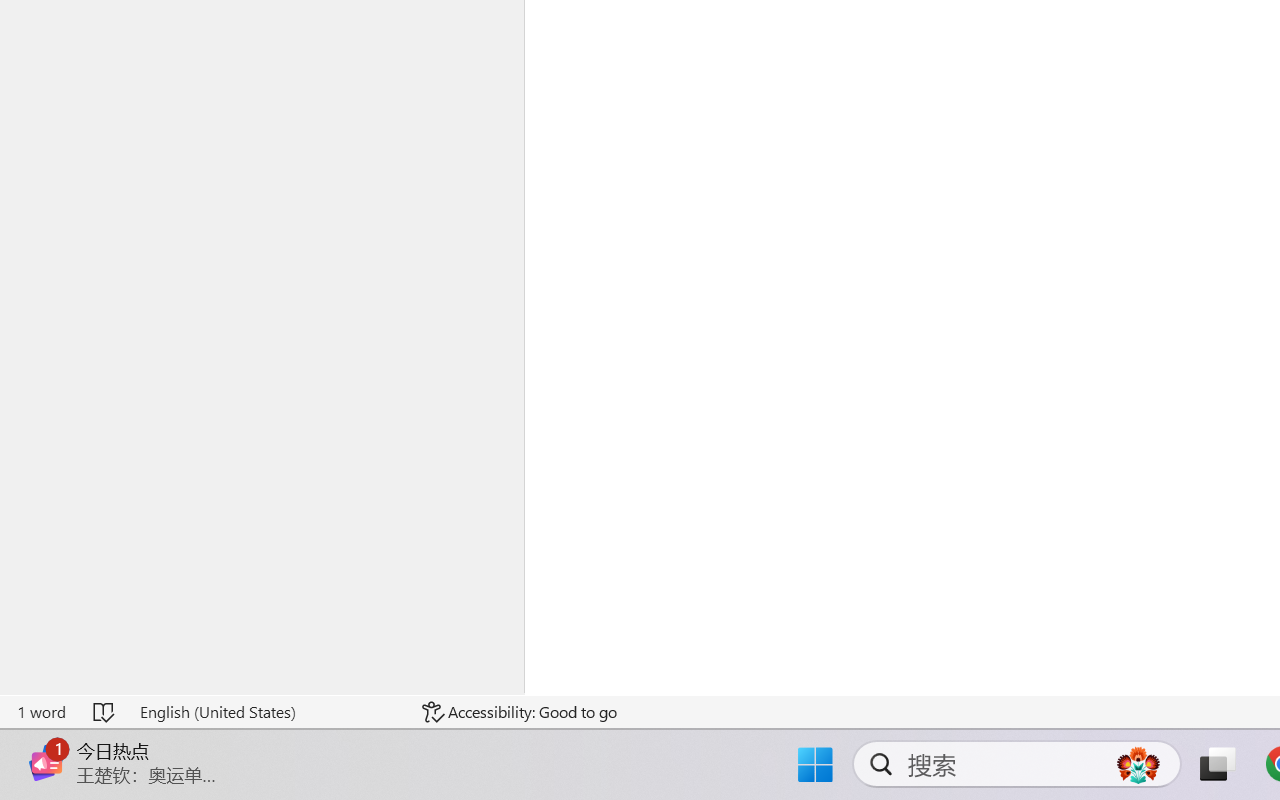 The width and height of the screenshot is (1280, 800). I want to click on Word Count 1 word, so click(41, 712).